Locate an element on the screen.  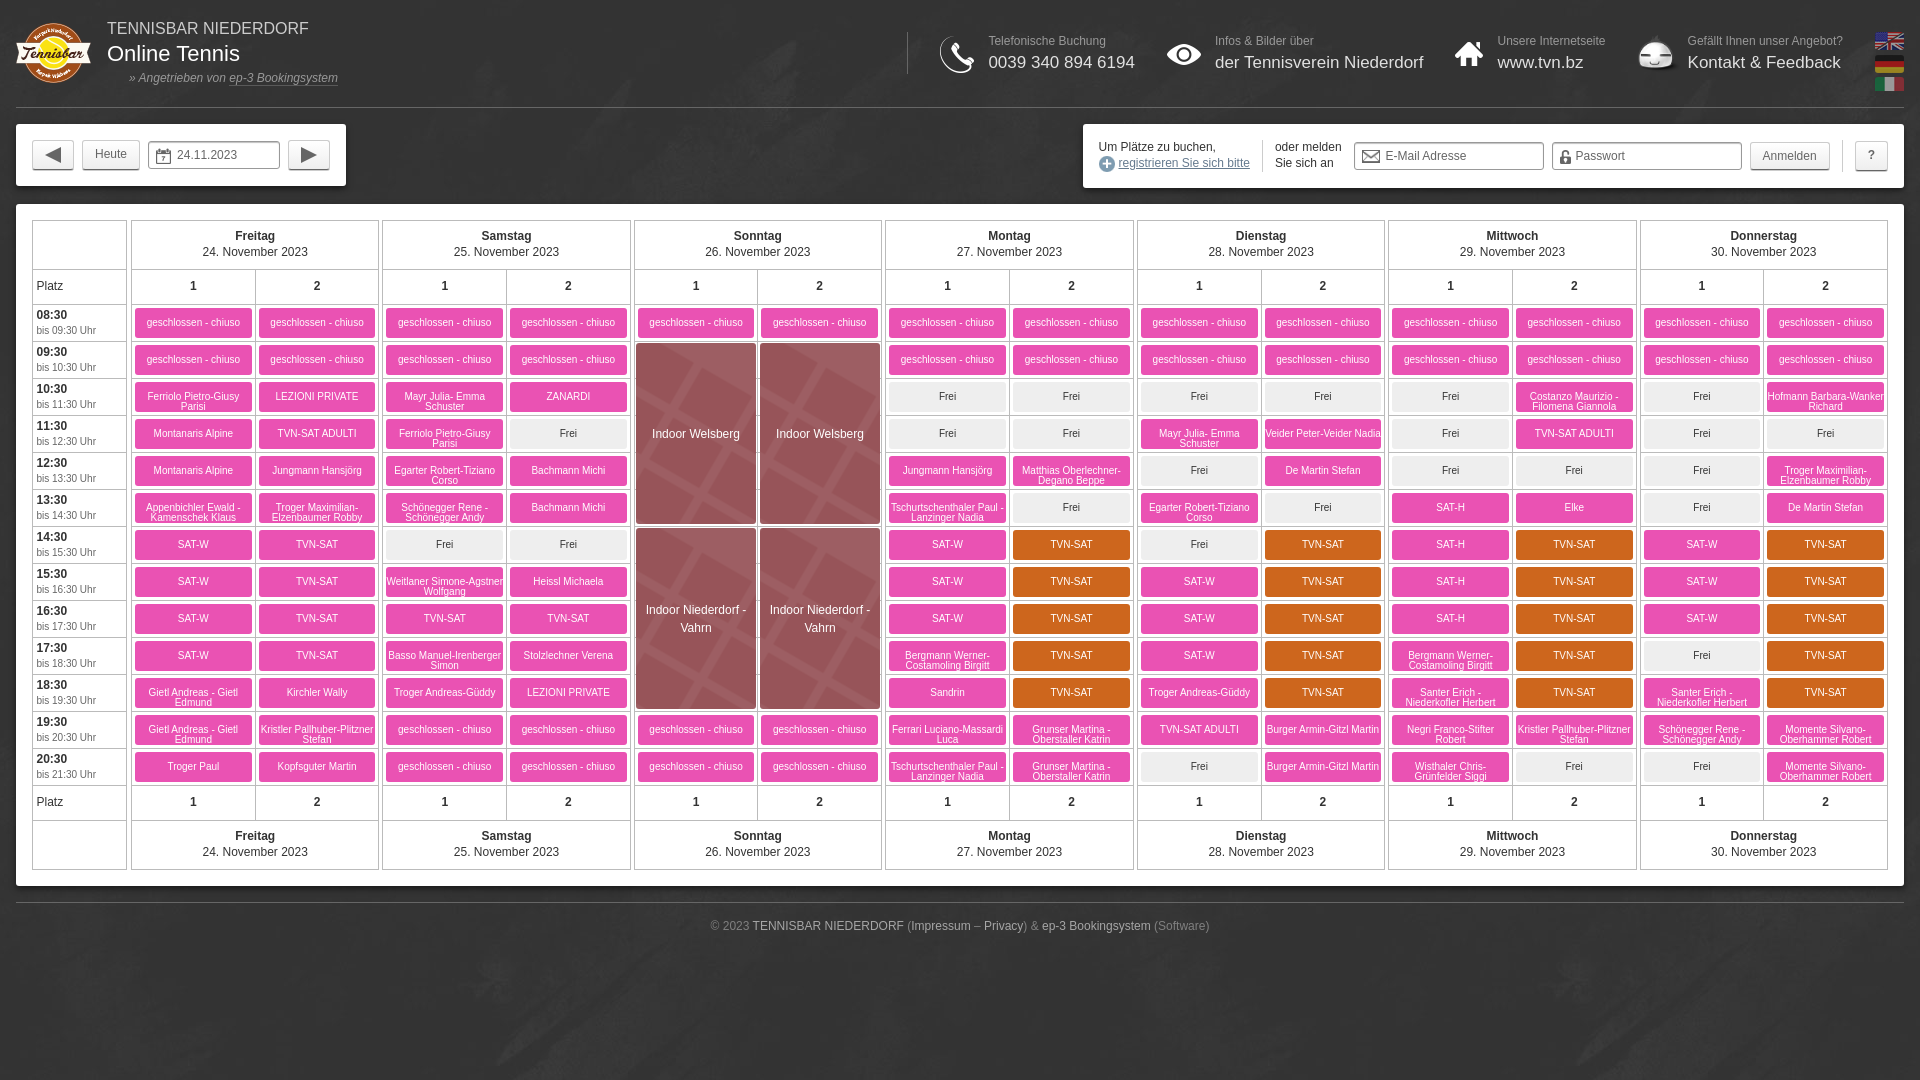
Indoor Niederdorf - Vahrn is located at coordinates (820, 619).